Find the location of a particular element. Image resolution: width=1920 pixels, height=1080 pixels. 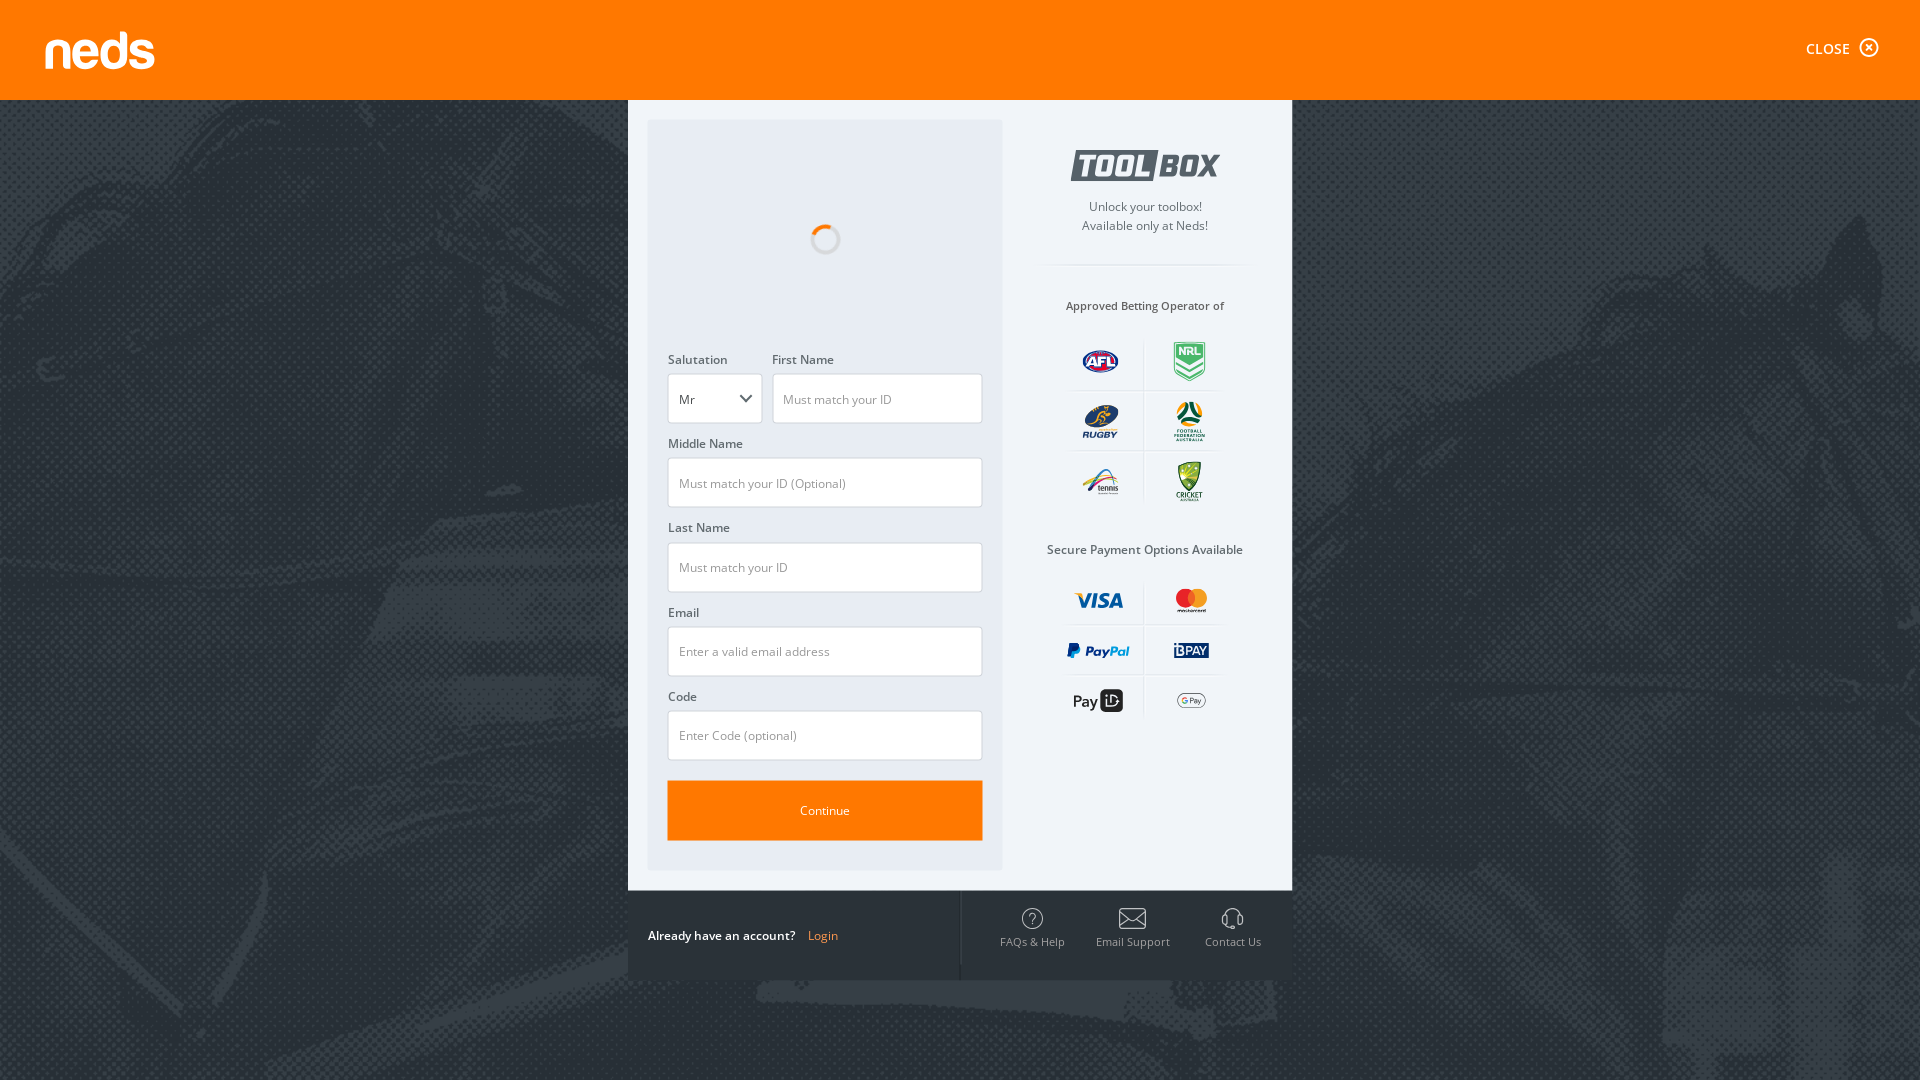

8.50 is located at coordinates (1464, 592).